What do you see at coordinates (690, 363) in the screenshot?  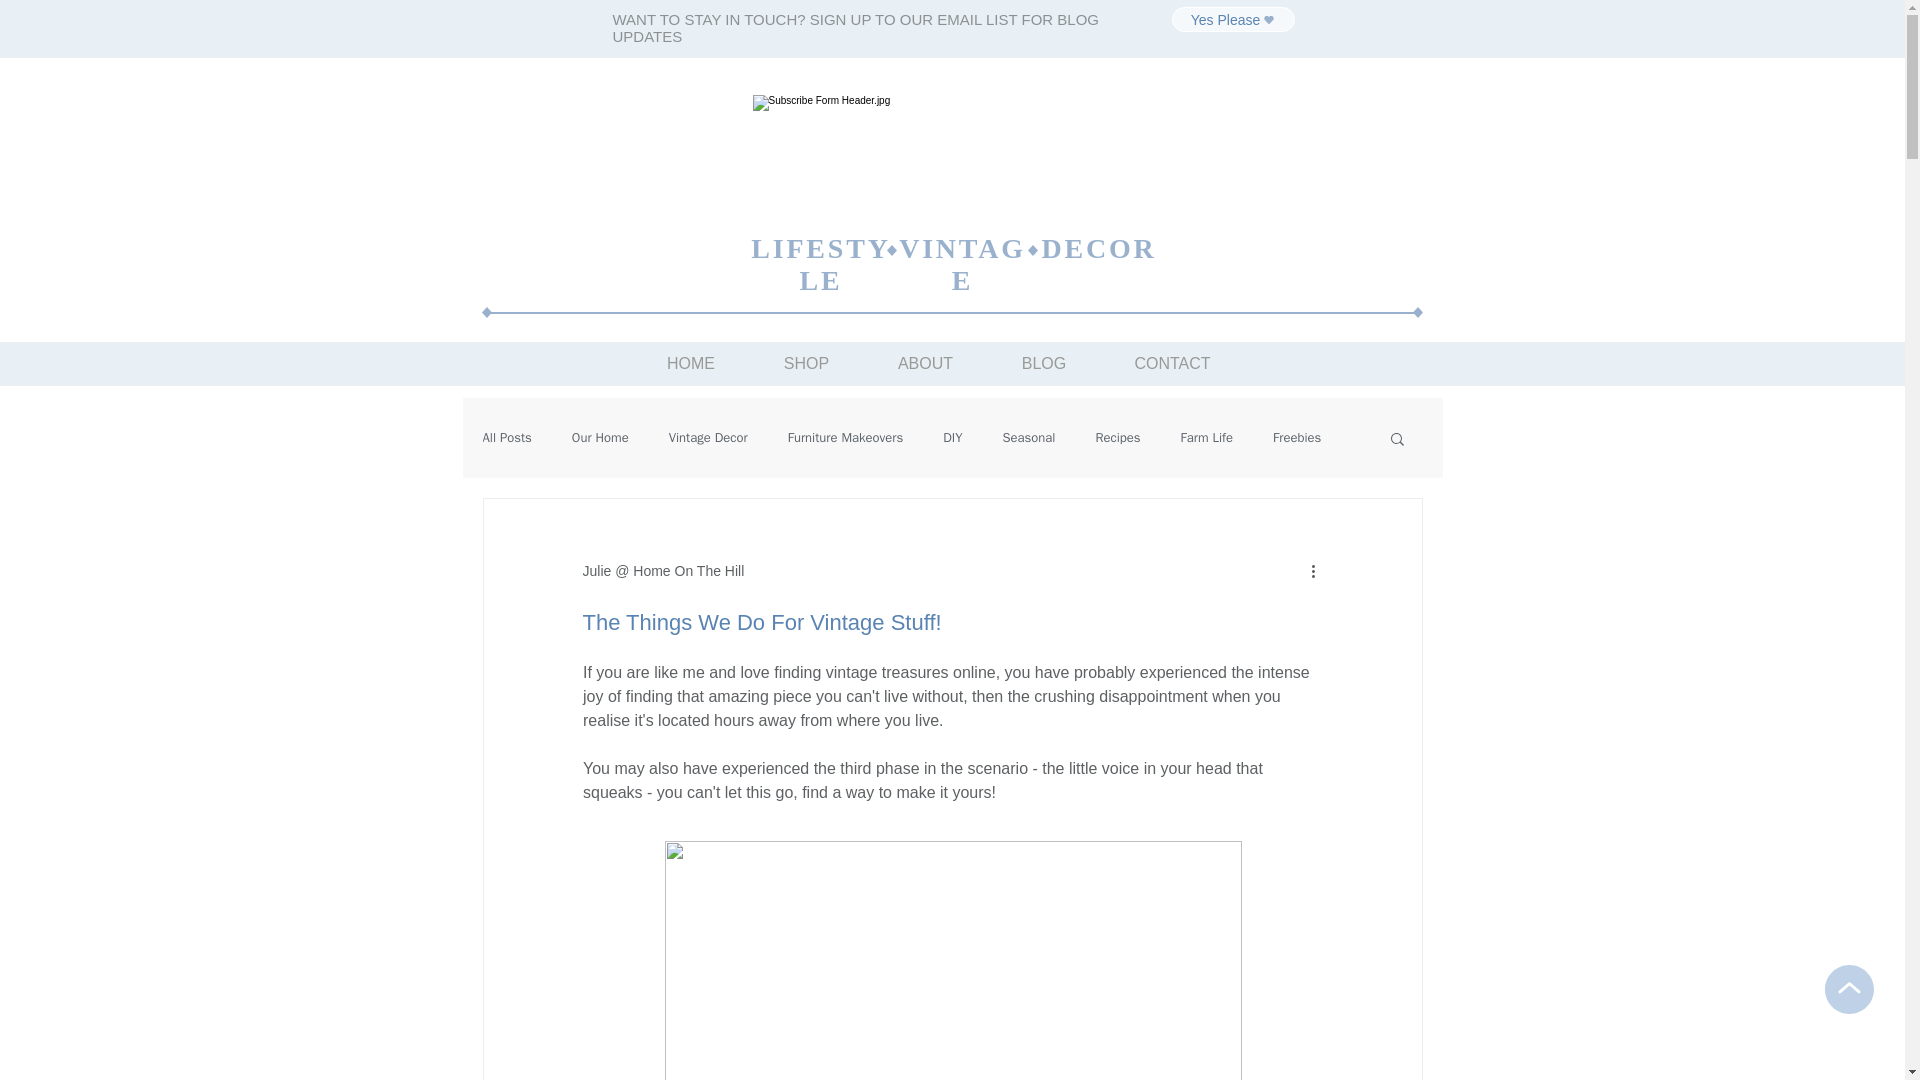 I see `HOME` at bounding box center [690, 363].